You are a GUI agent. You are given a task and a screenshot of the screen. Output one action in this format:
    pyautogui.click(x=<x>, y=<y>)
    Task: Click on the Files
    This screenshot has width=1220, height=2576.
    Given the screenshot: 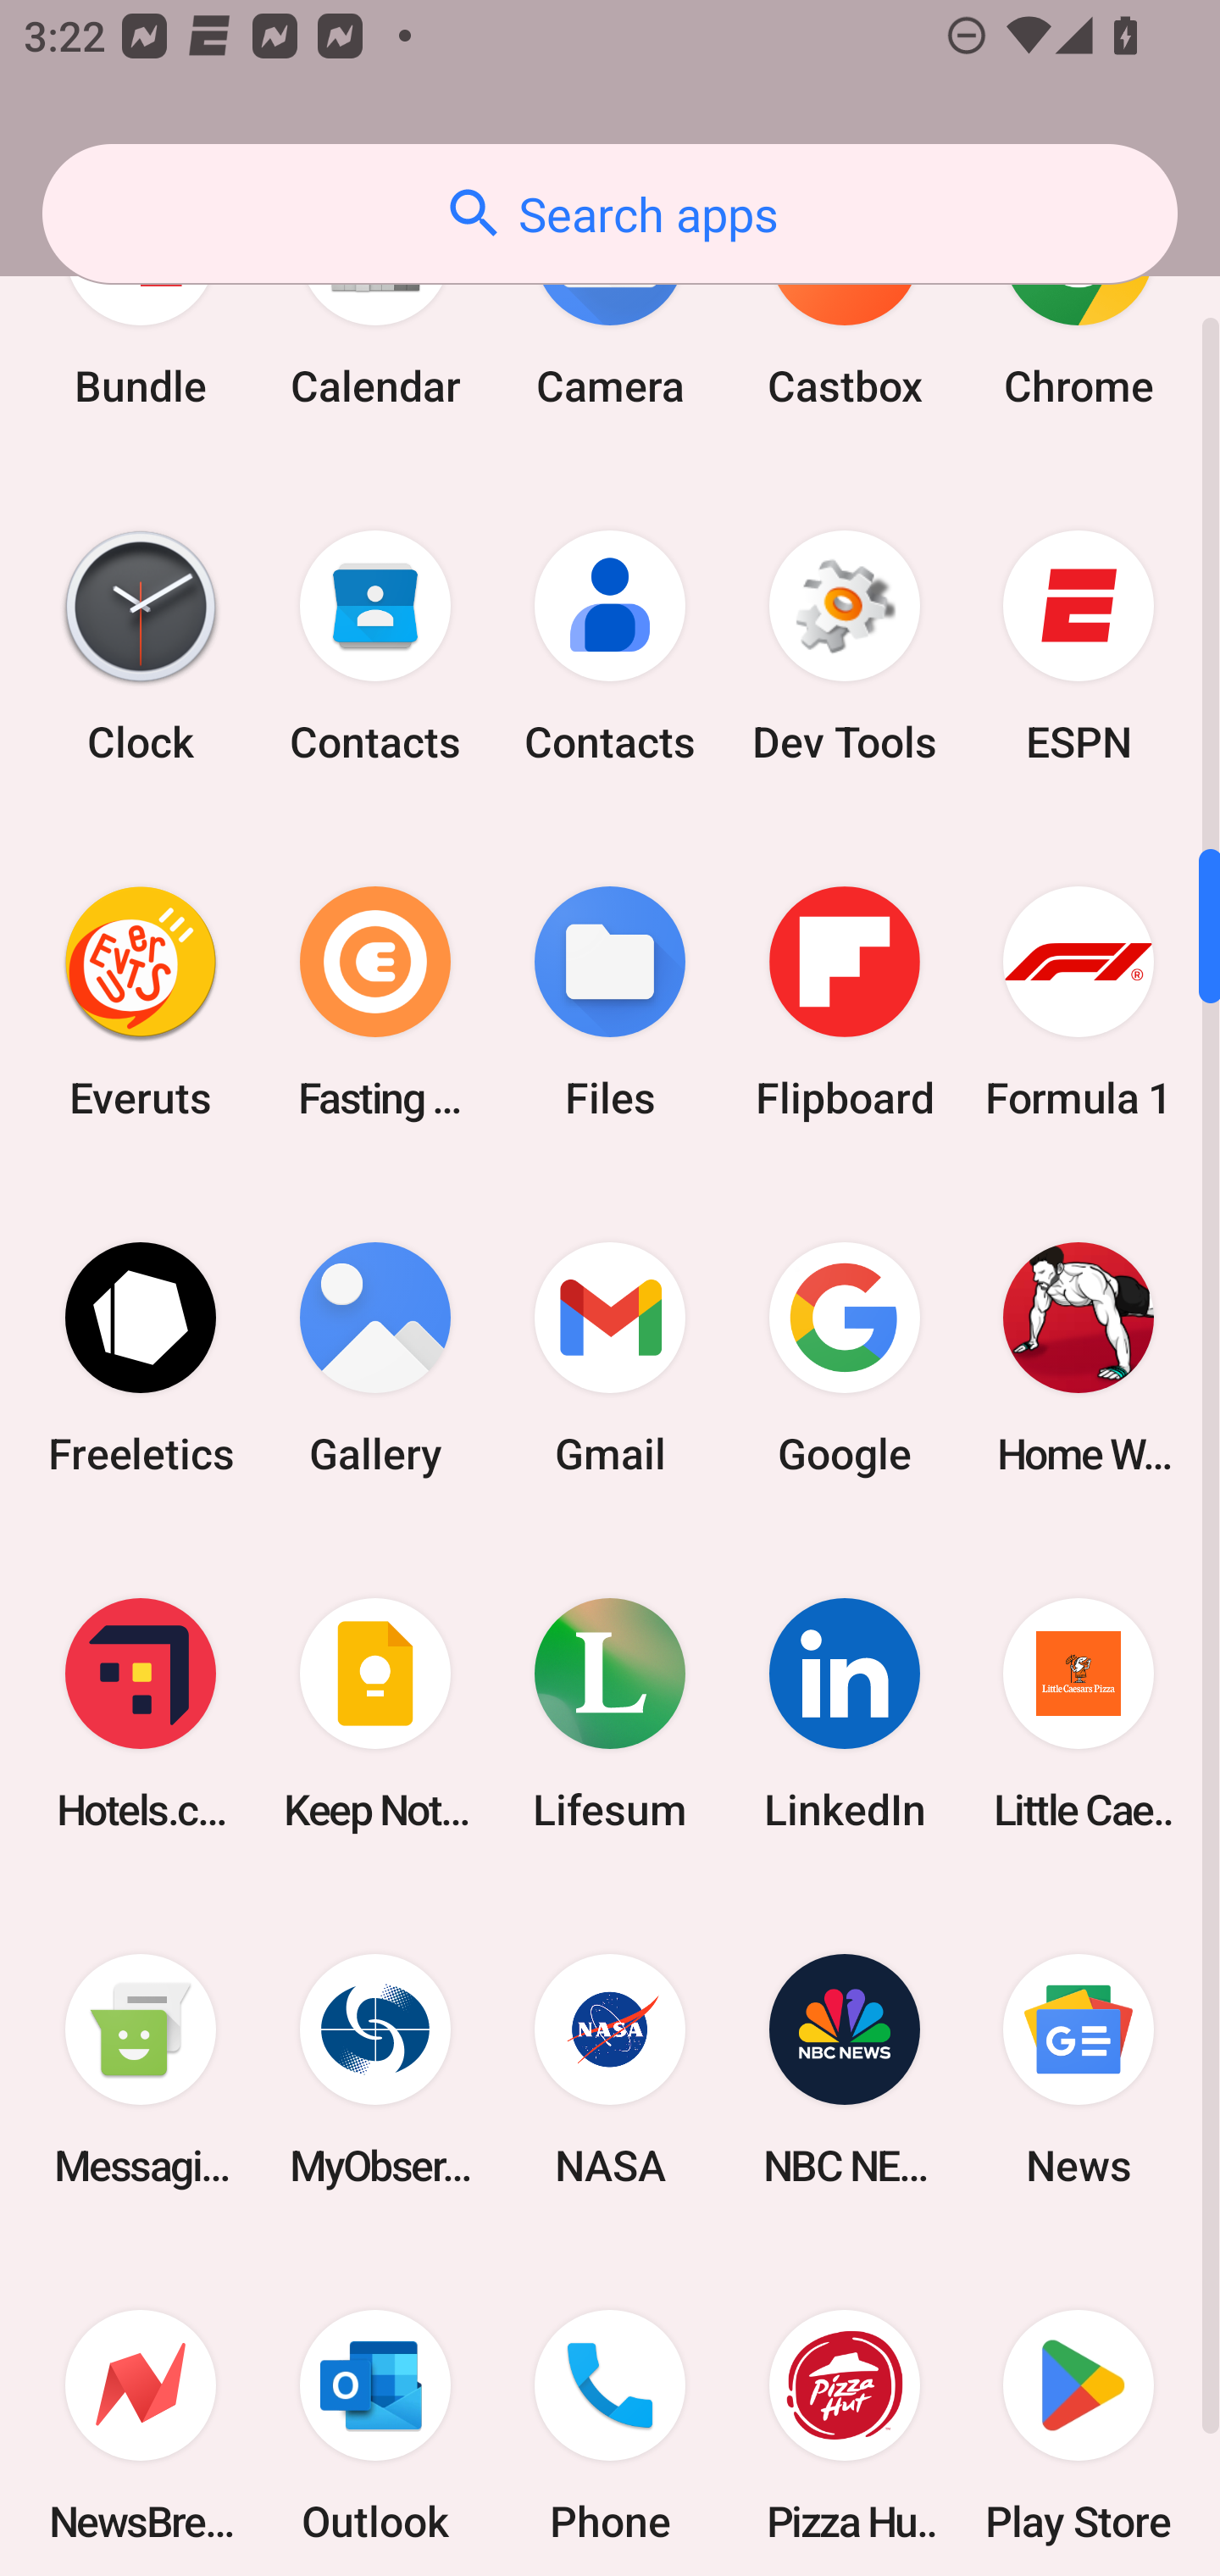 What is the action you would take?
    pyautogui.click(x=610, y=1002)
    